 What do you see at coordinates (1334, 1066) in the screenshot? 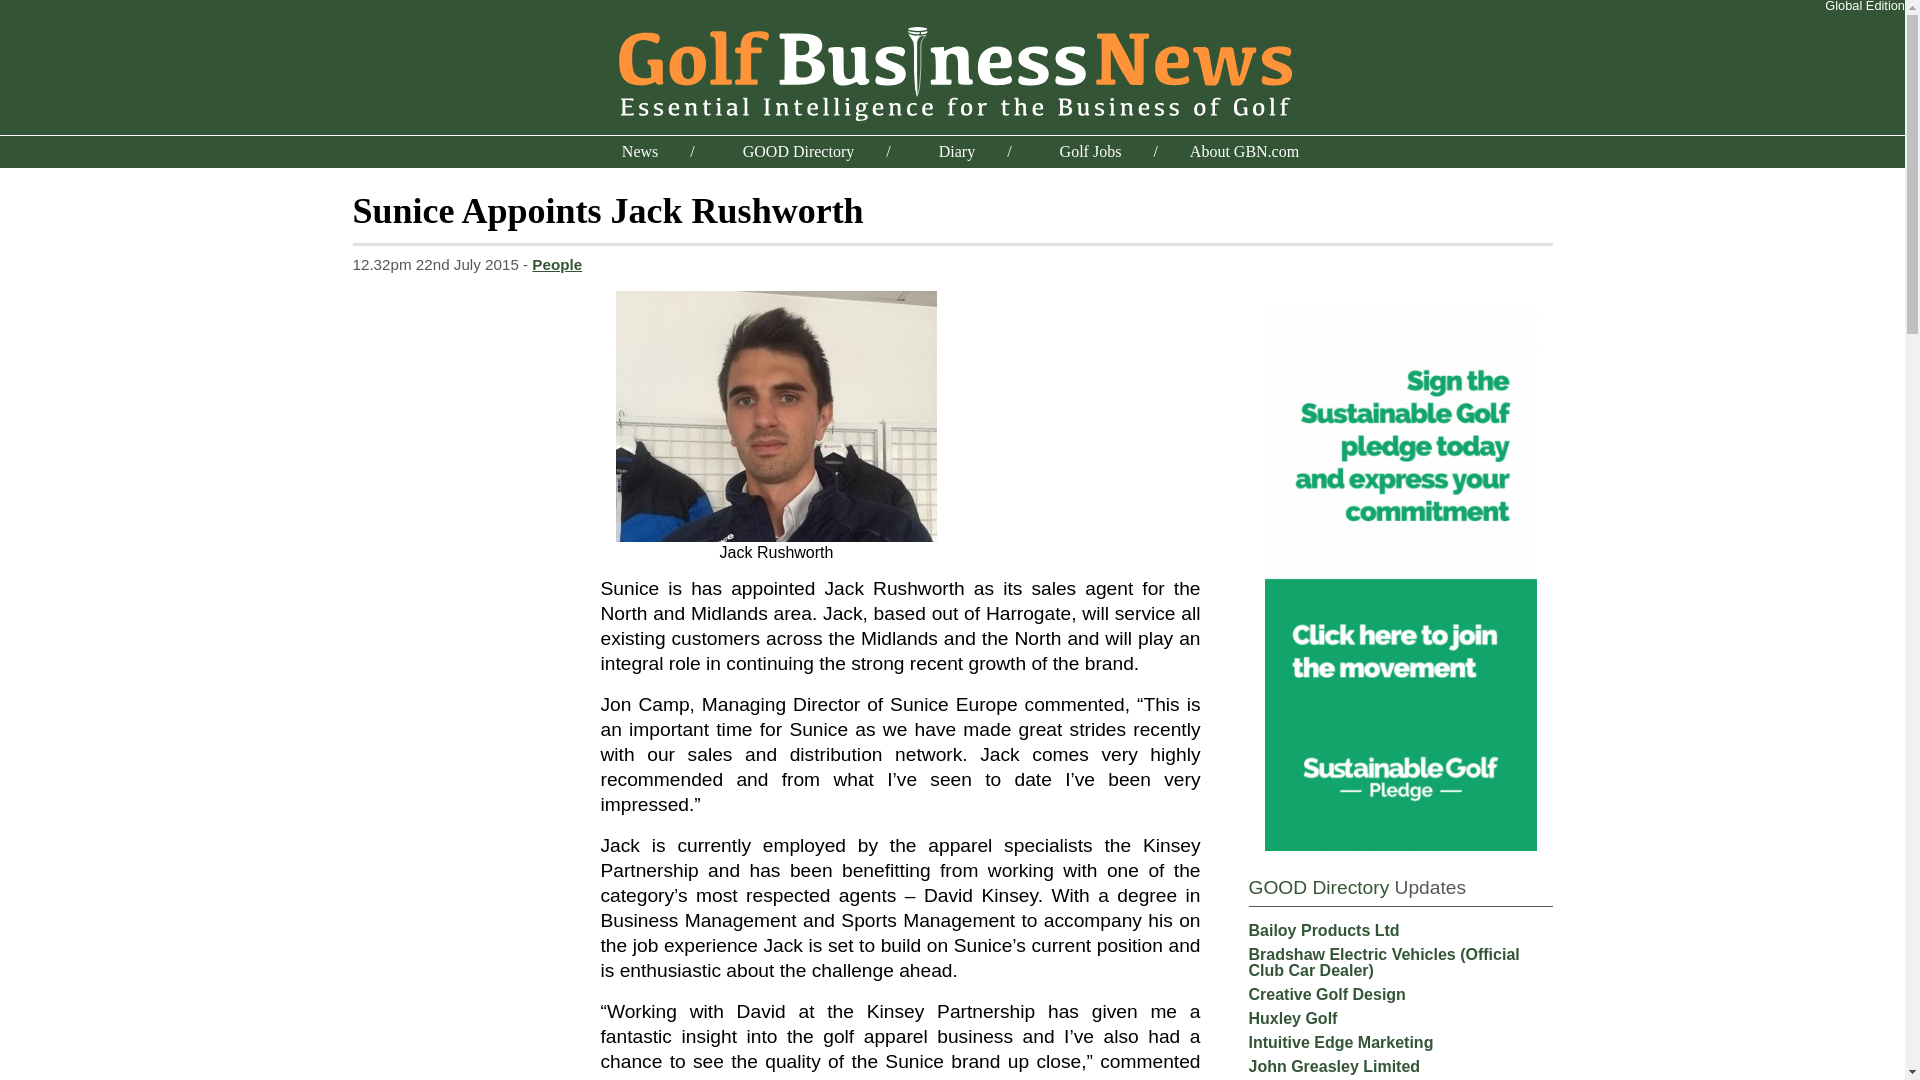
I see `John Greasley Limited` at bounding box center [1334, 1066].